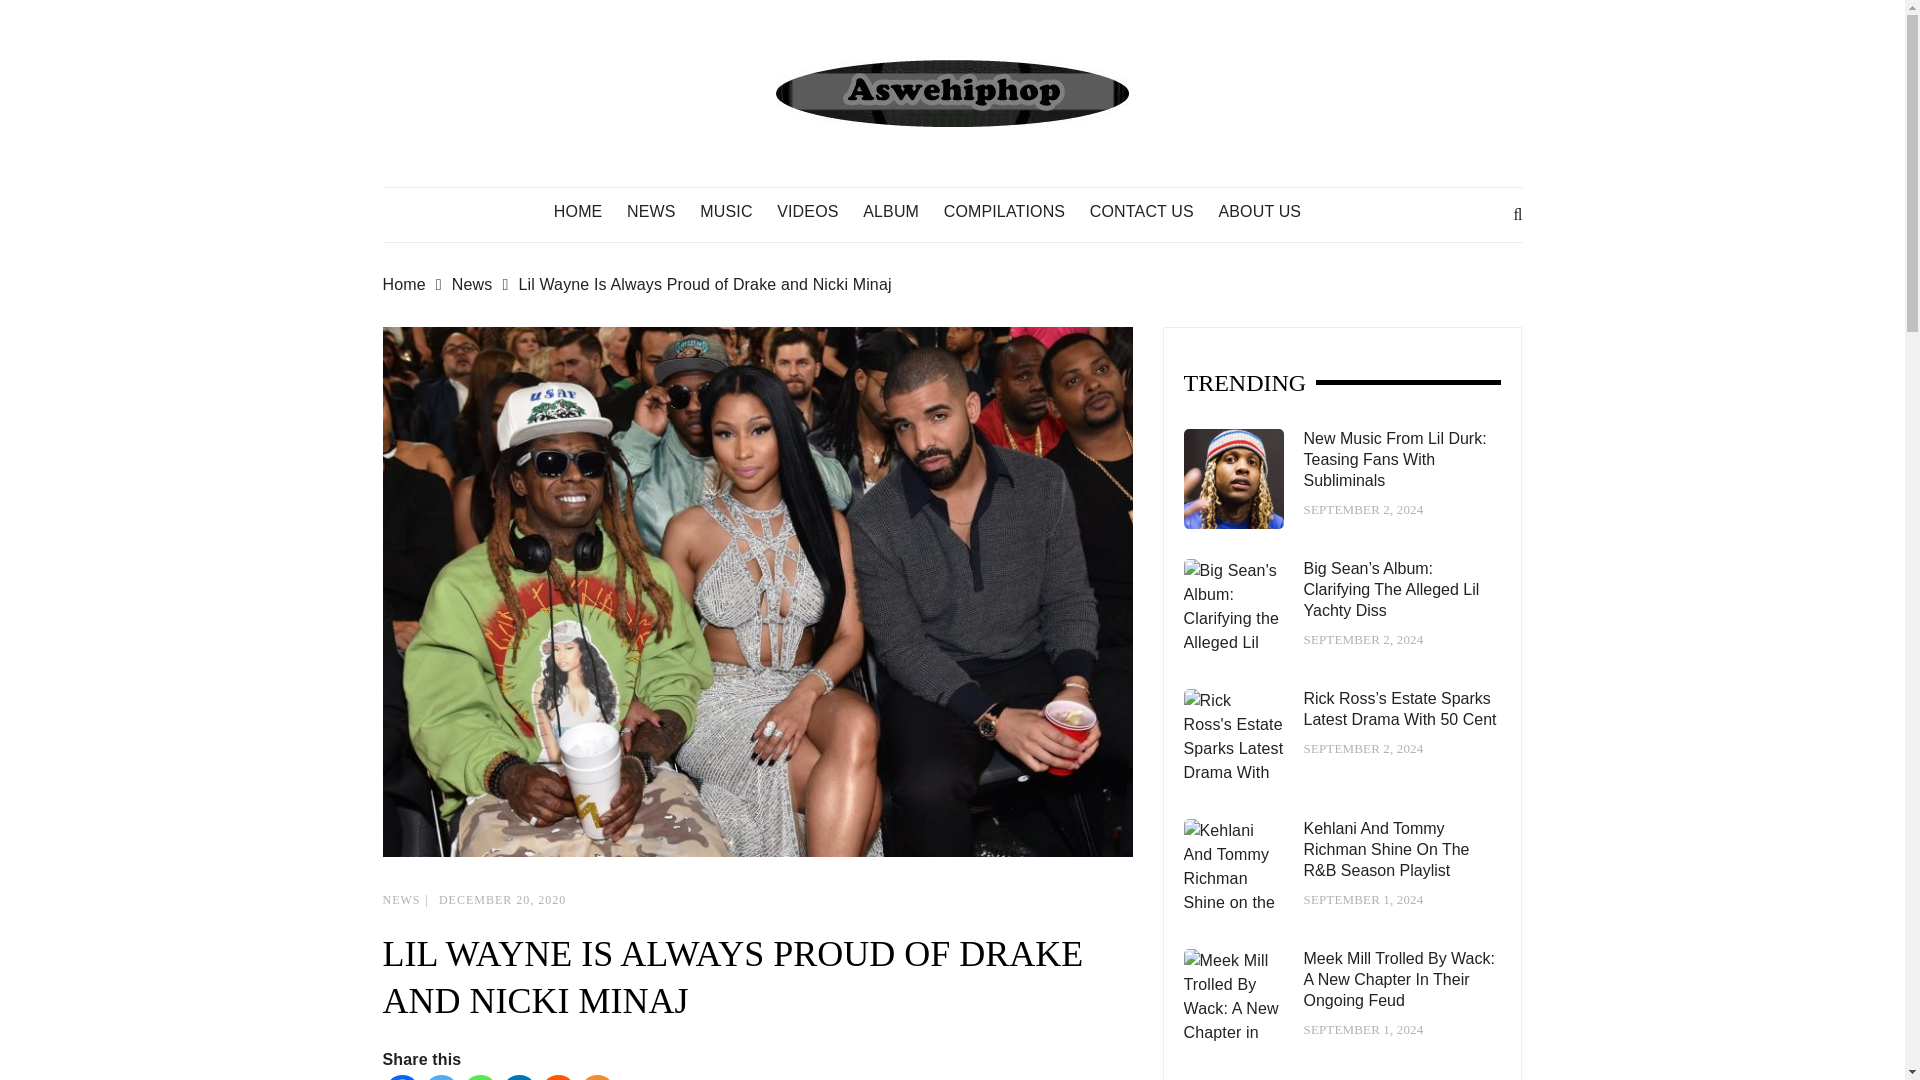 This screenshot has height=1080, width=1920. I want to click on HOME, so click(588, 212).